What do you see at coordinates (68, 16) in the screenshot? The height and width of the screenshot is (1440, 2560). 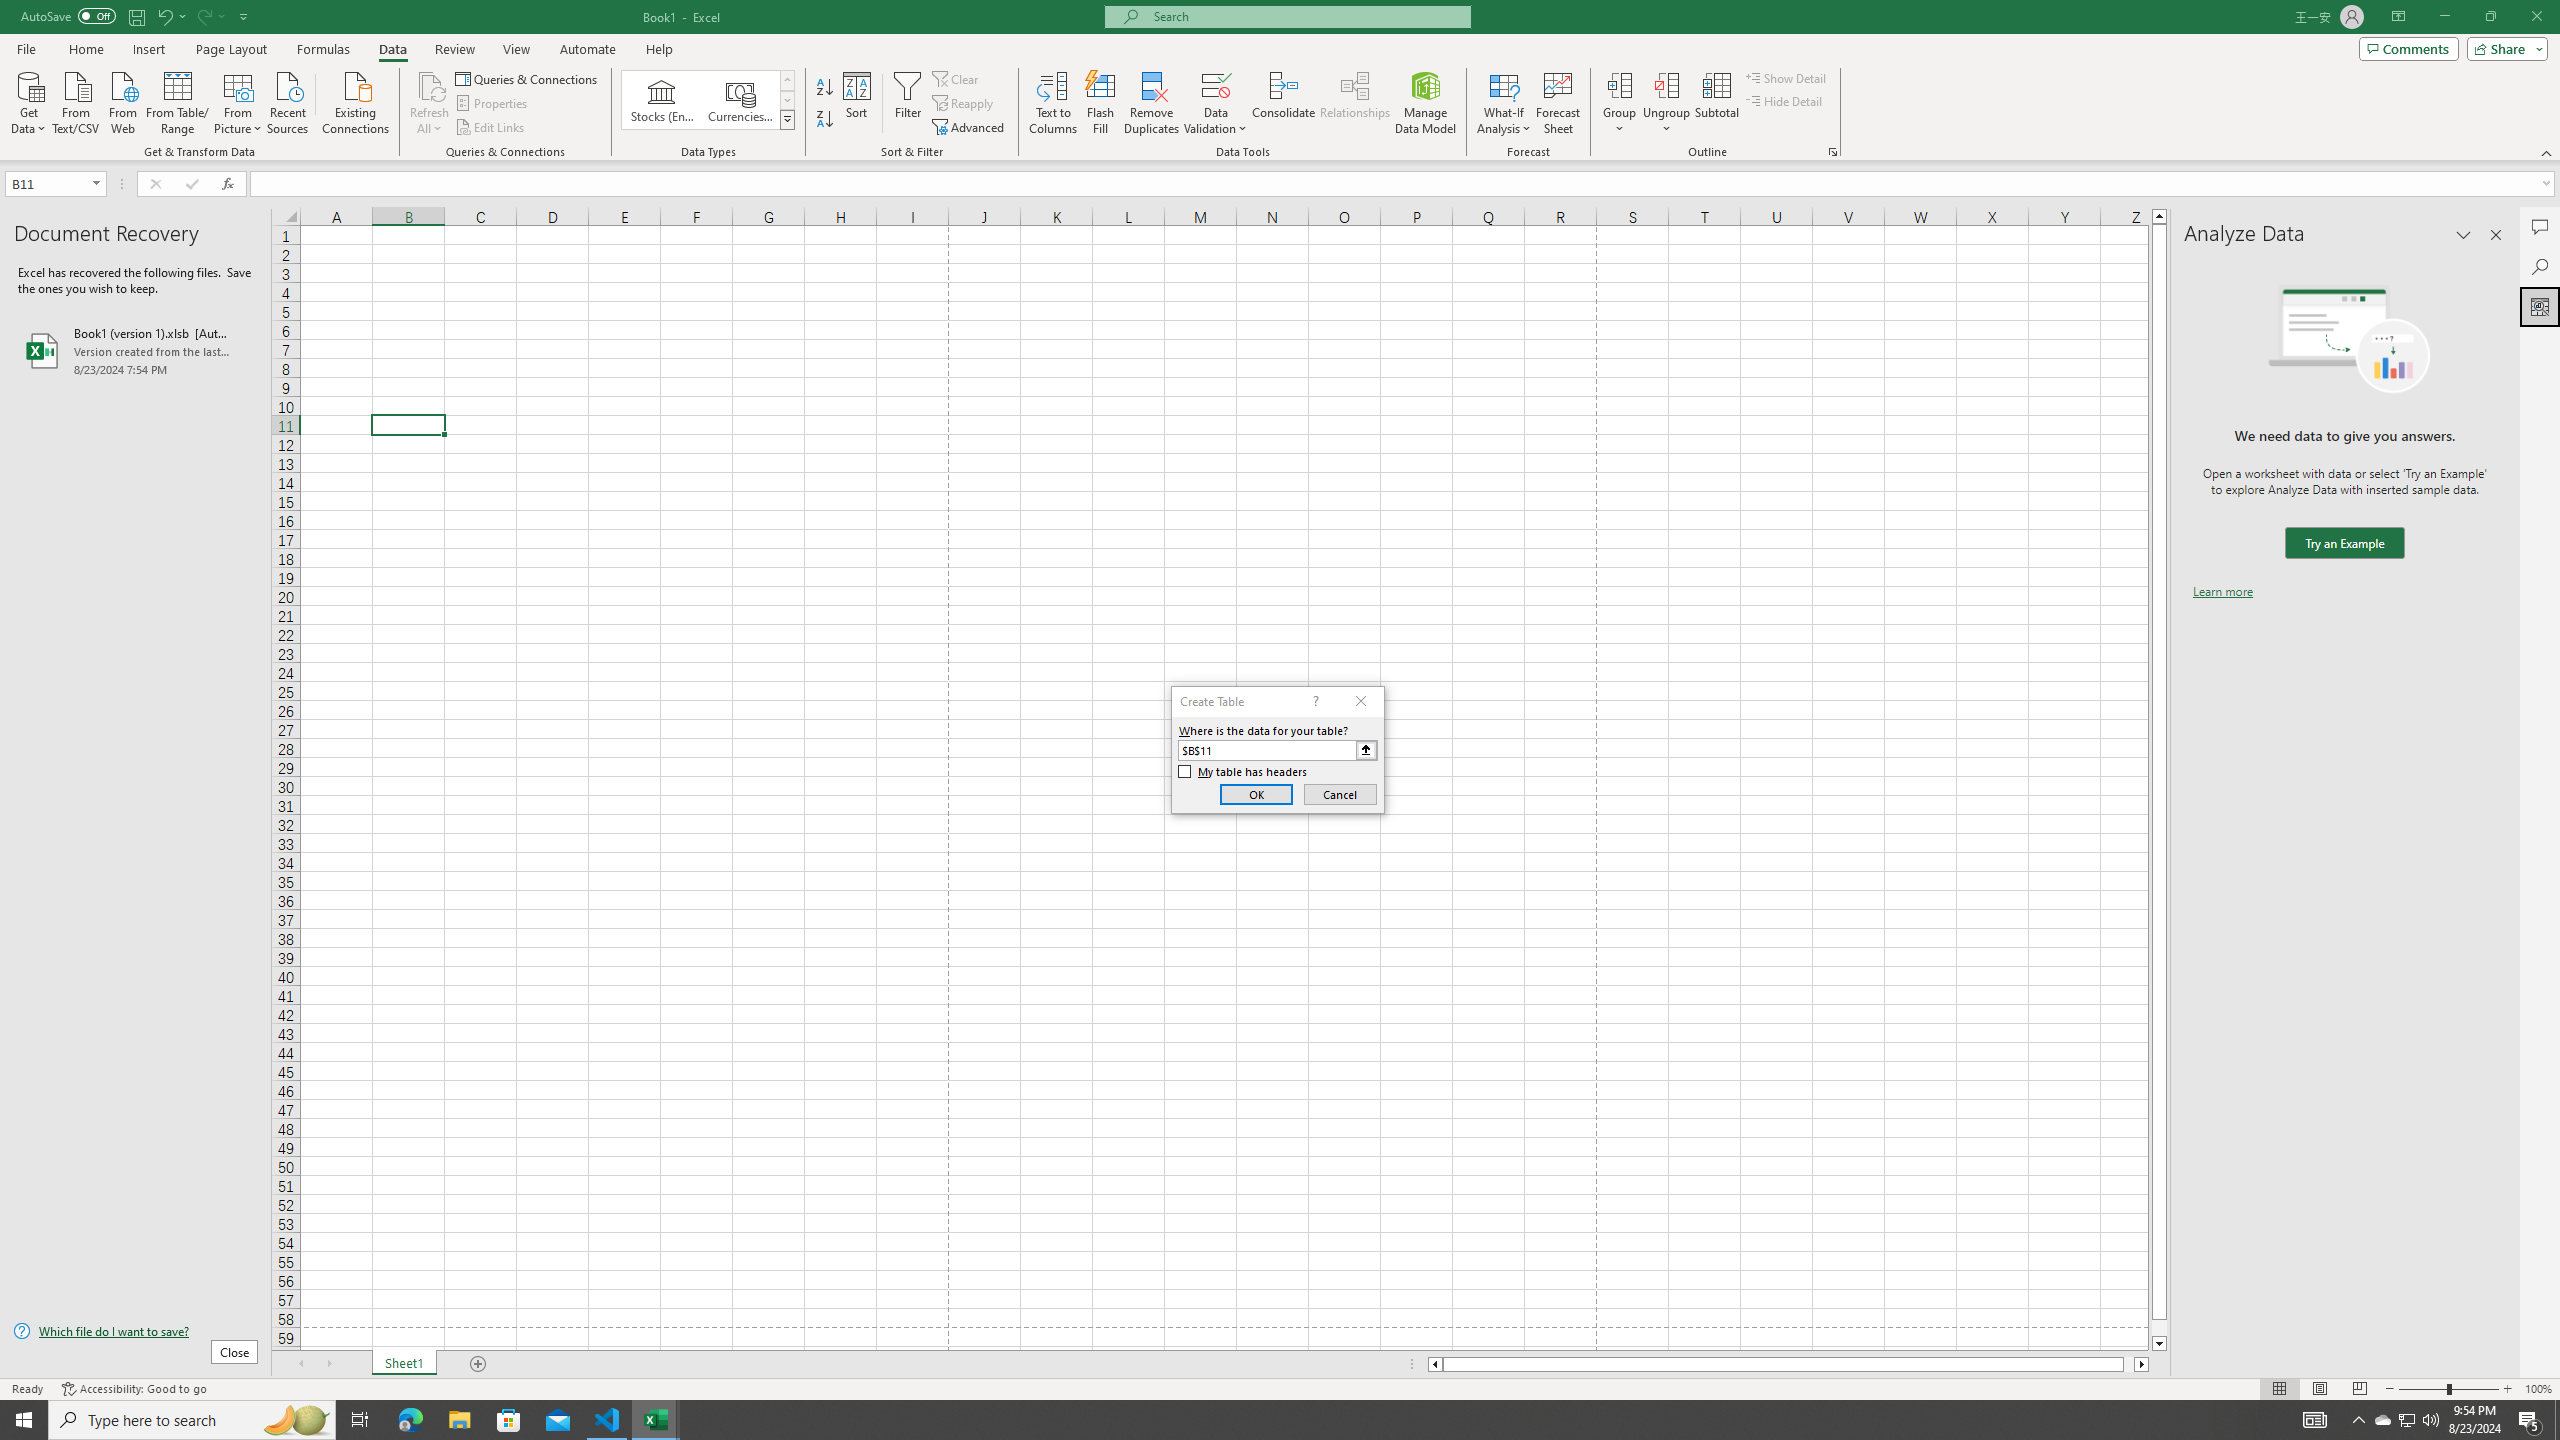 I see `AutoSave` at bounding box center [68, 16].